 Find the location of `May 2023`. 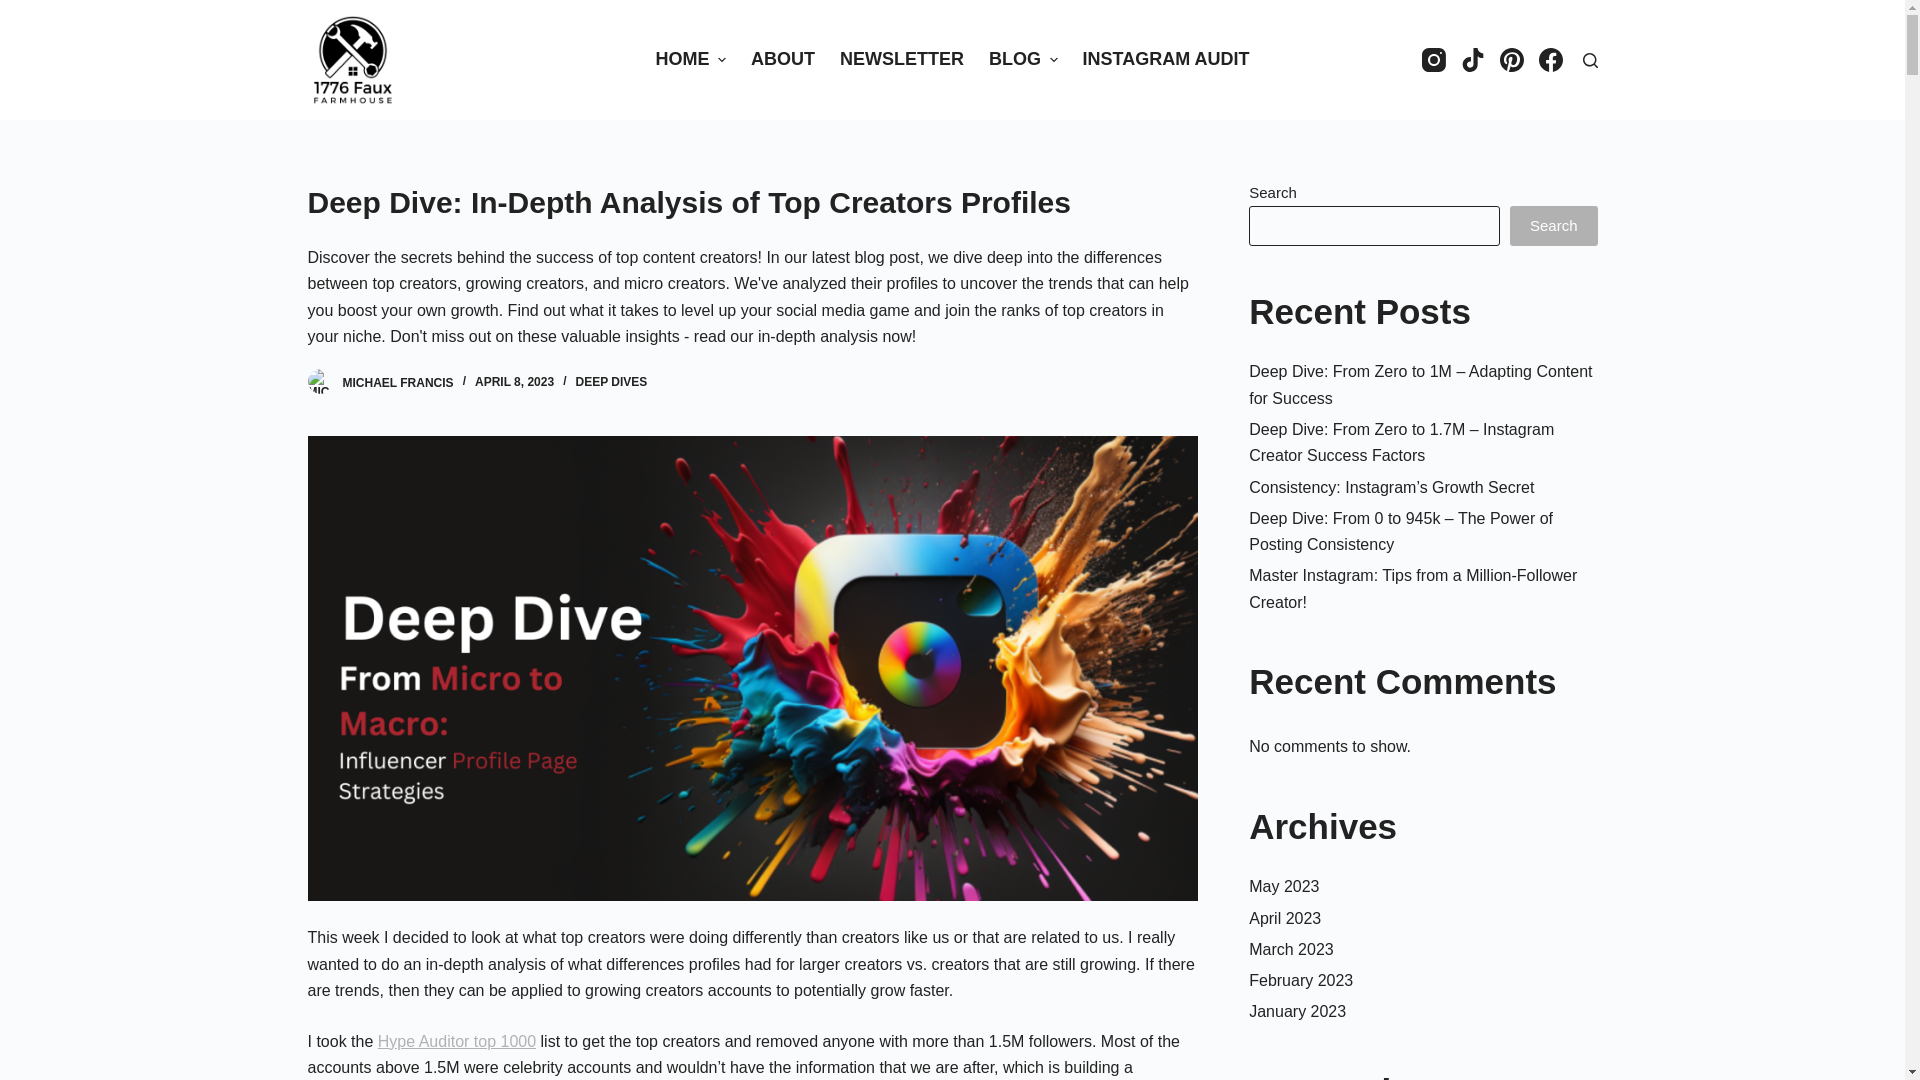

May 2023 is located at coordinates (1284, 886).